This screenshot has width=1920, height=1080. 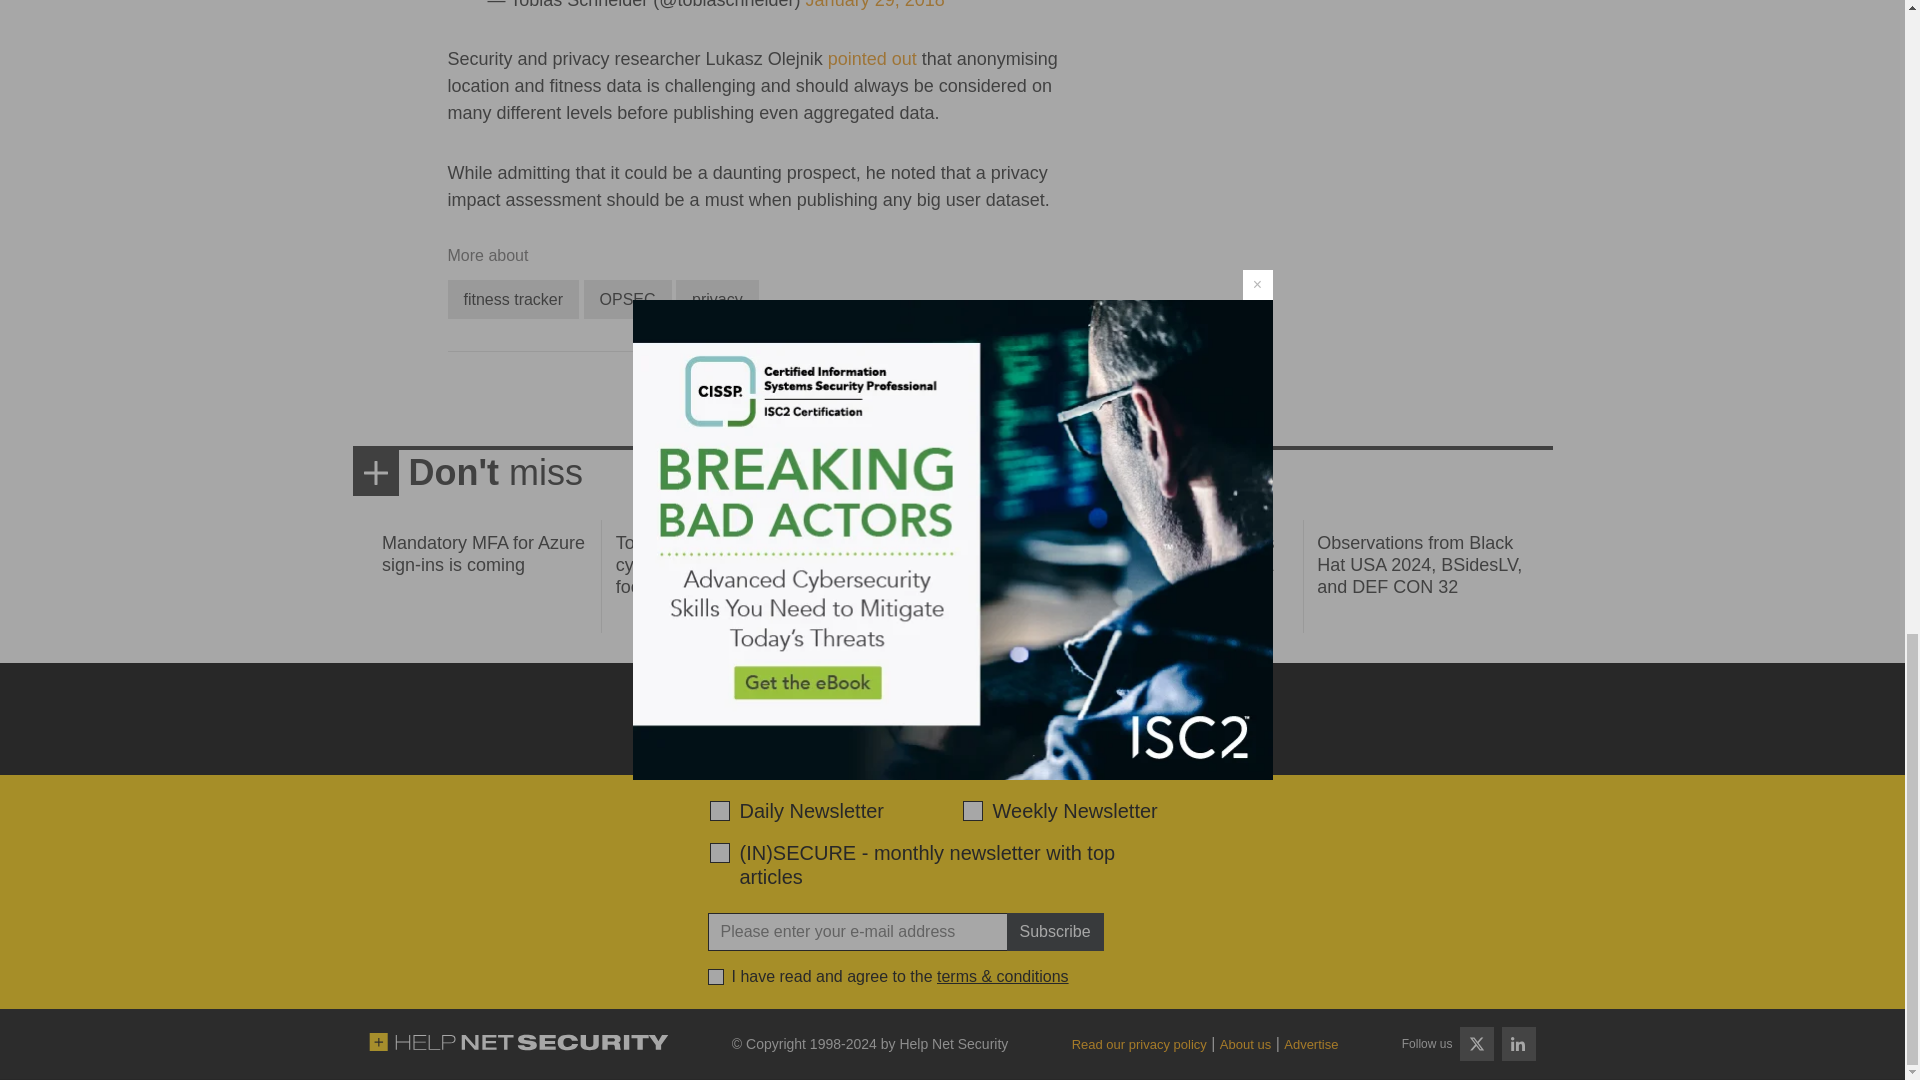 What do you see at coordinates (875, 4) in the screenshot?
I see `January 29, 2018` at bounding box center [875, 4].